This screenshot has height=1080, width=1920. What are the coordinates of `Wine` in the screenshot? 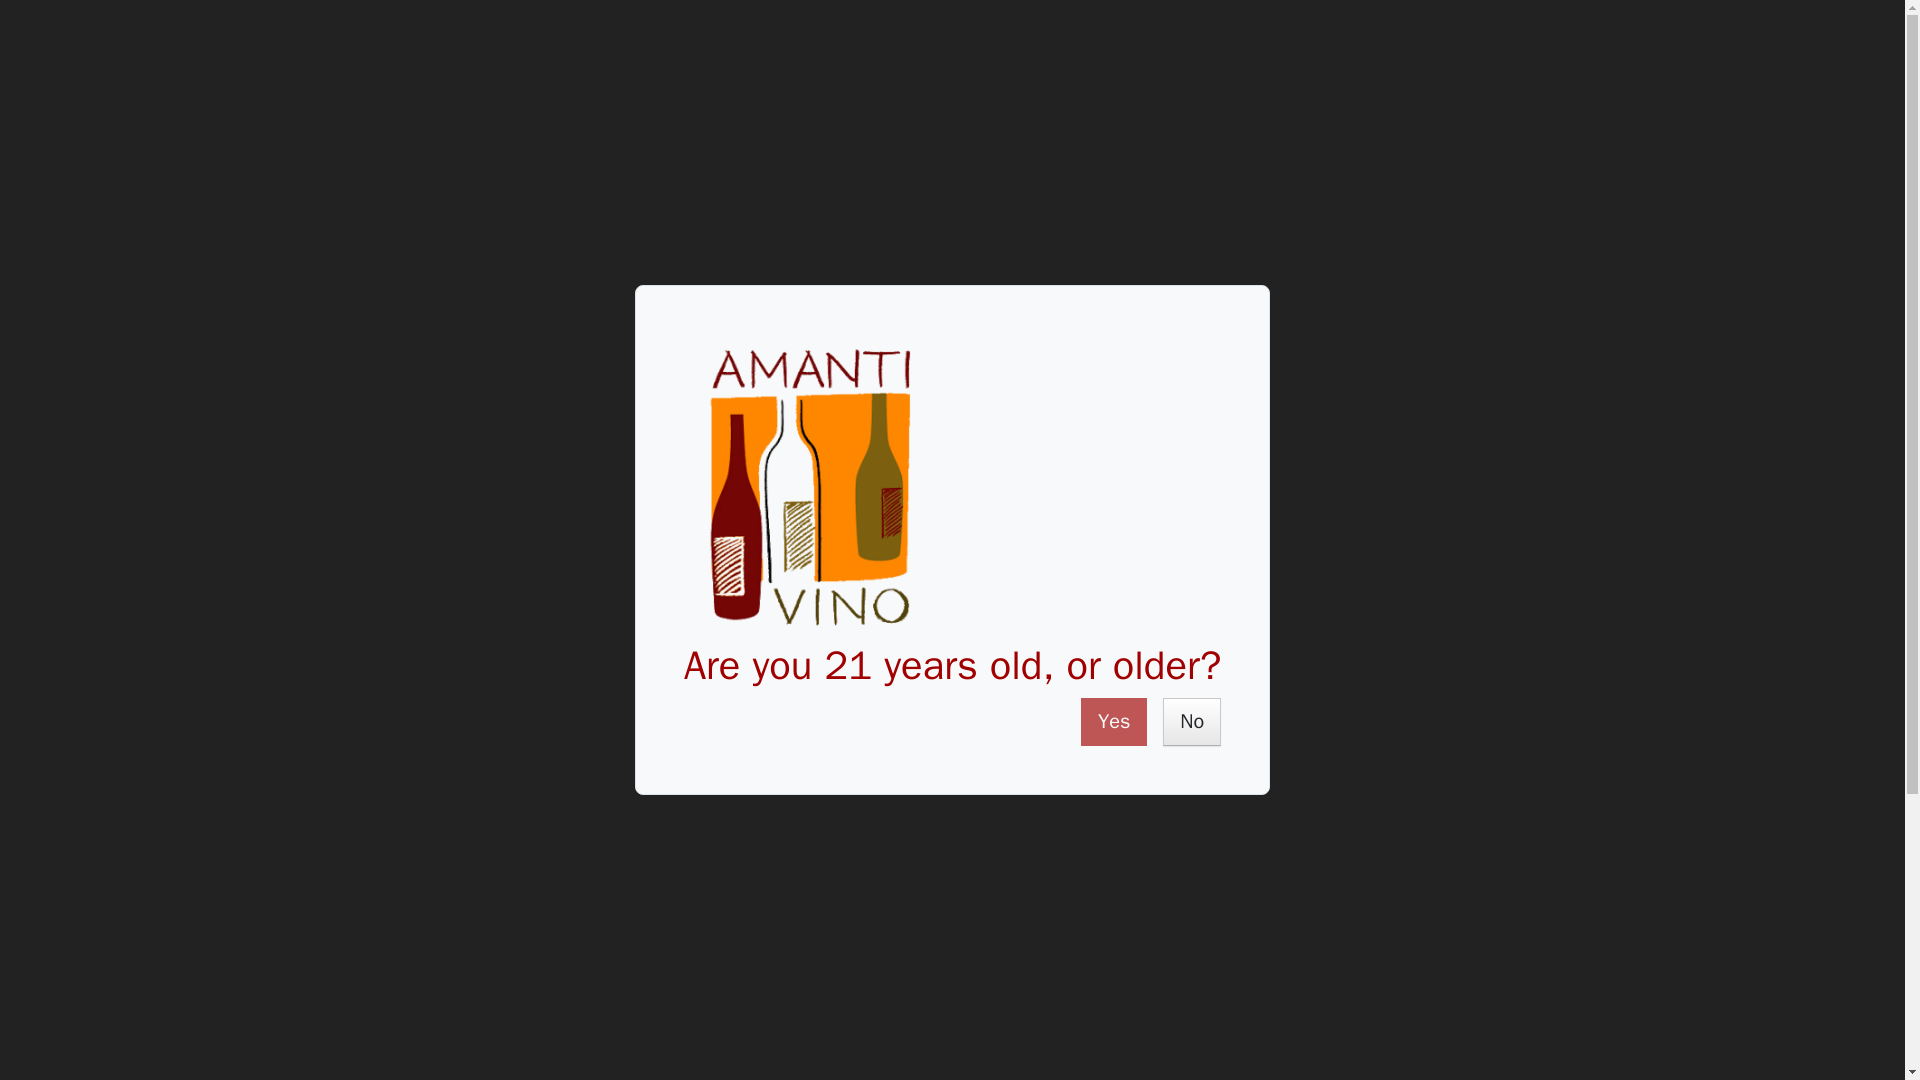 It's located at (111, 91).